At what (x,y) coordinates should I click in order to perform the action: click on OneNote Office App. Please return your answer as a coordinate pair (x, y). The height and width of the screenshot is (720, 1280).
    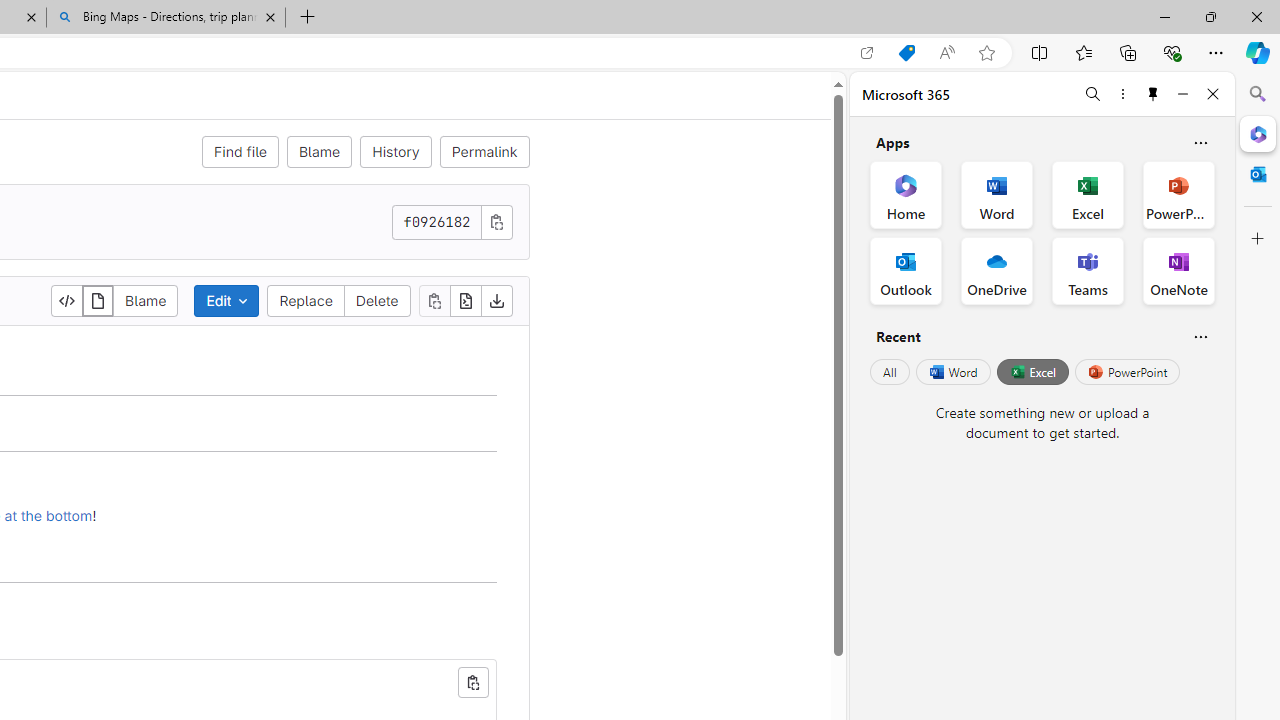
    Looking at the image, I should click on (1178, 270).